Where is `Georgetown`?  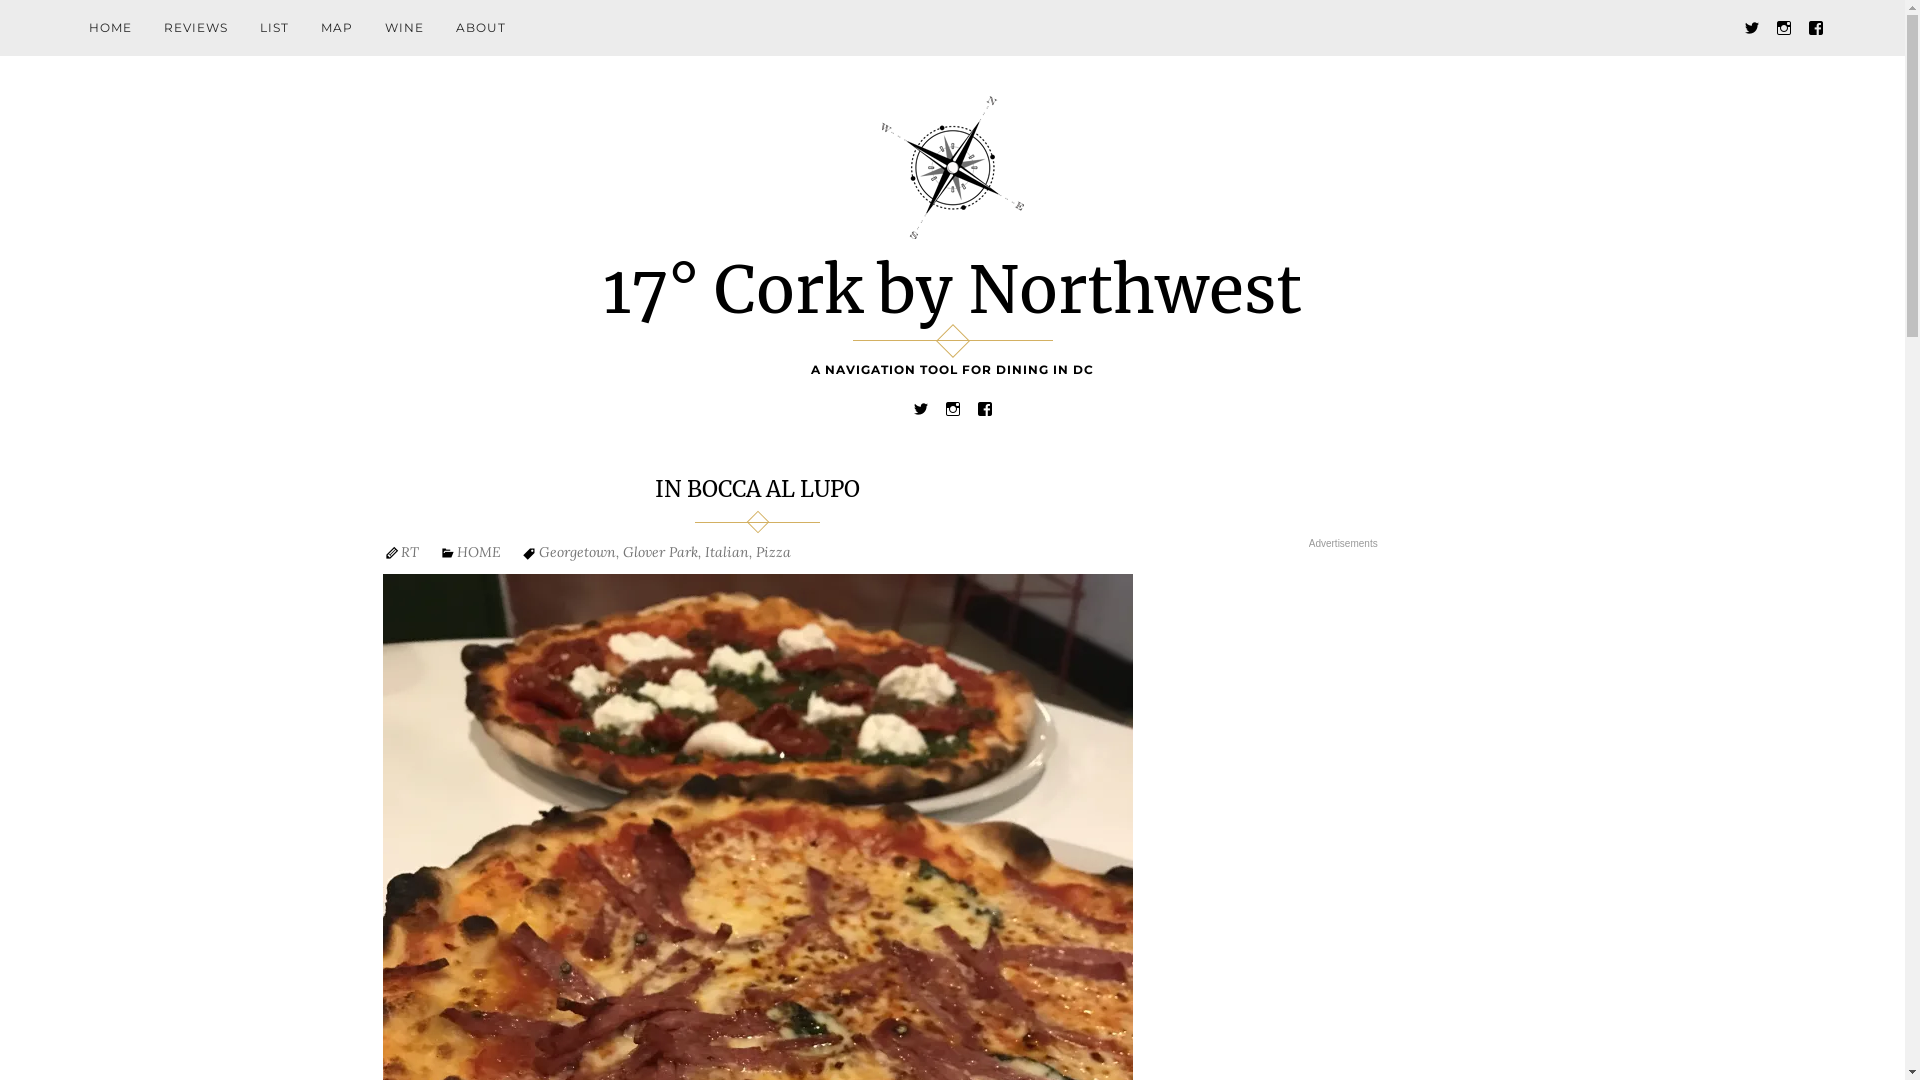 Georgetown is located at coordinates (576, 552).